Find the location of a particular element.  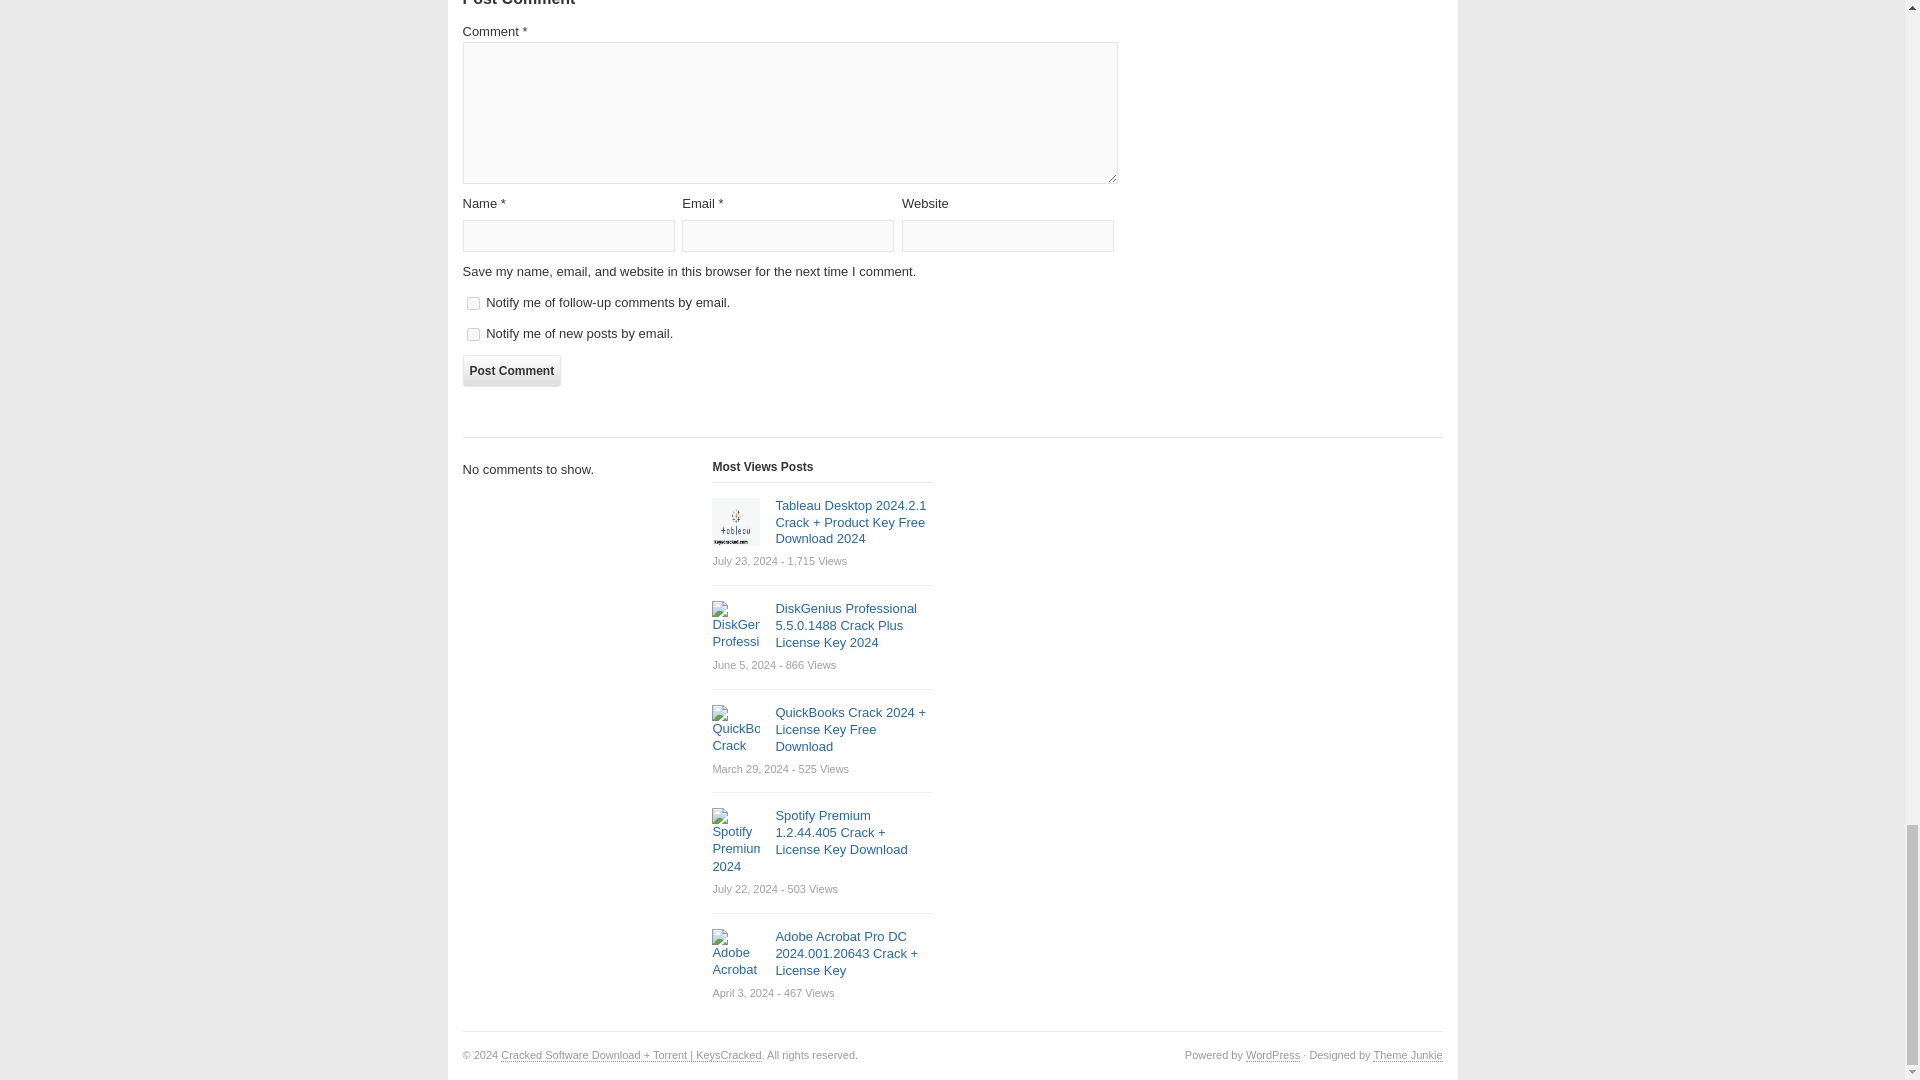

Post Comment is located at coordinates (511, 370).